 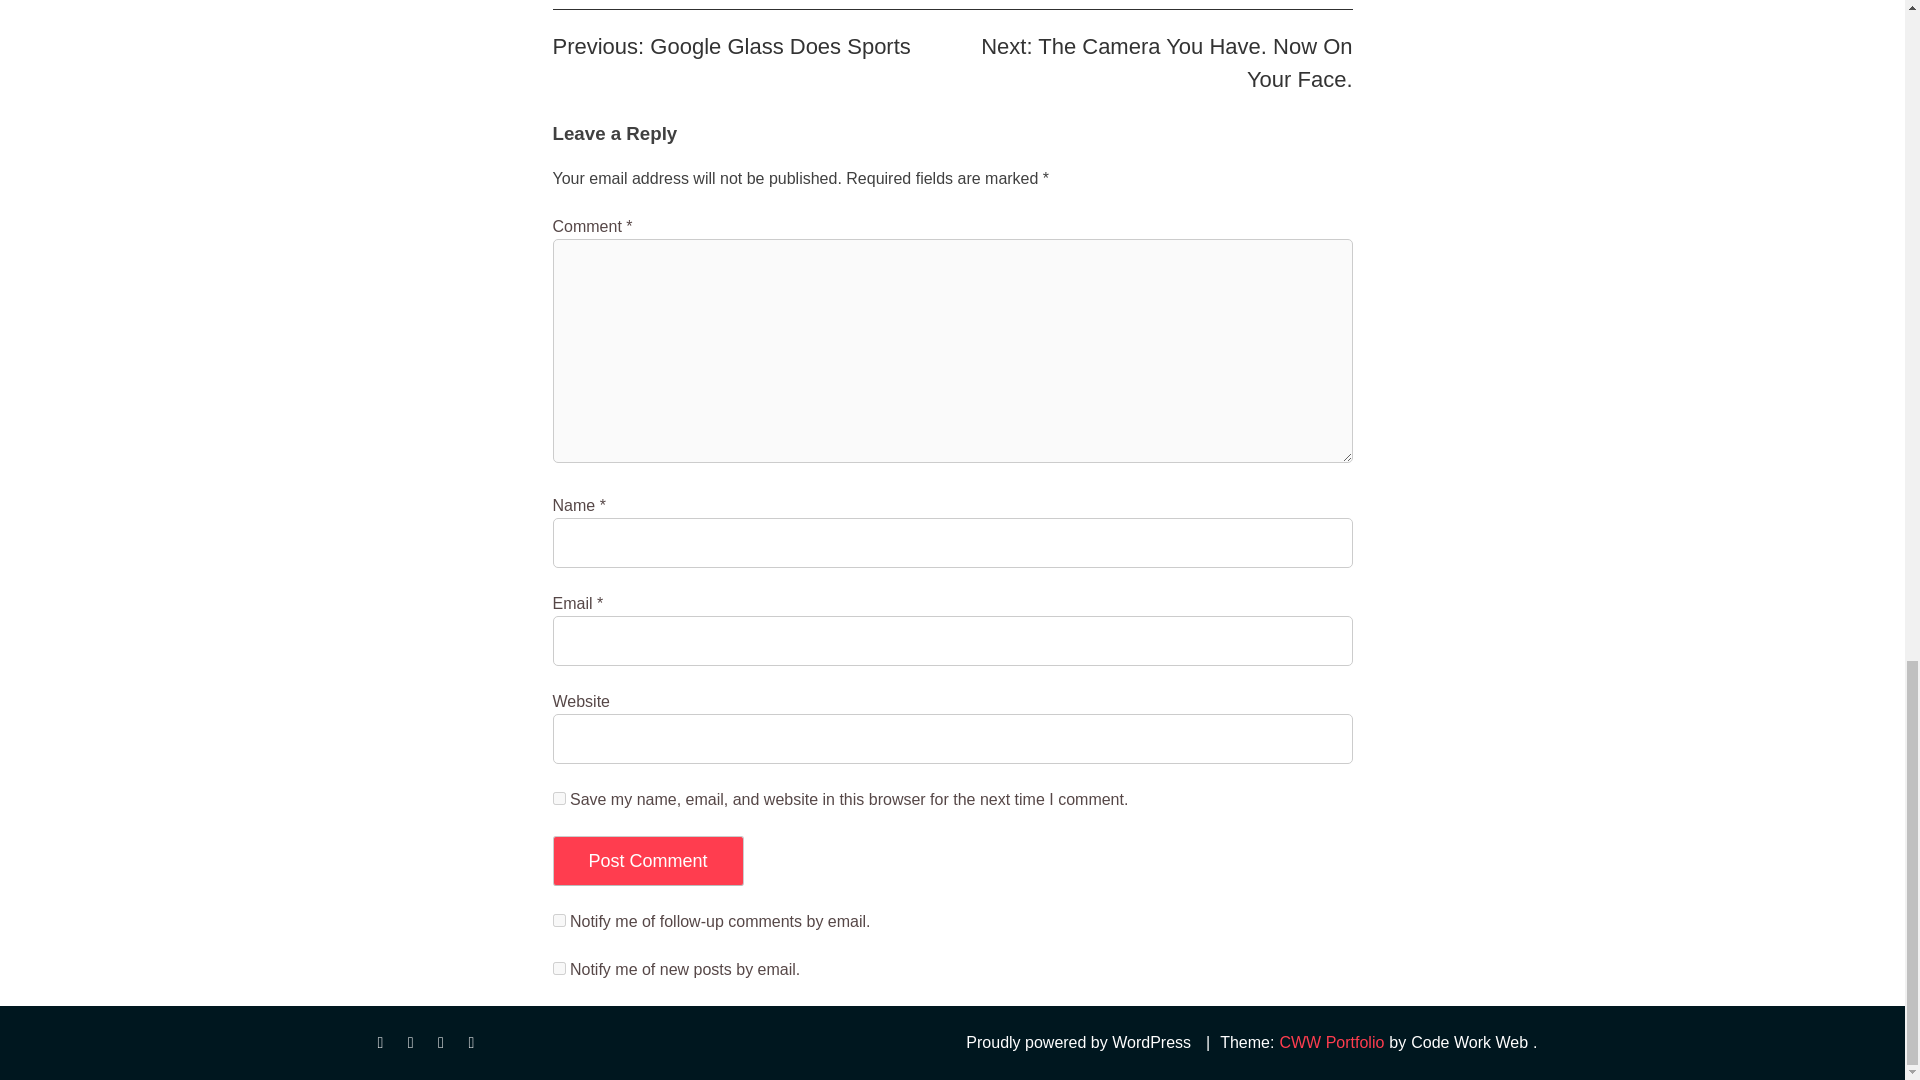 I want to click on Post Comment, so click(x=648, y=860).